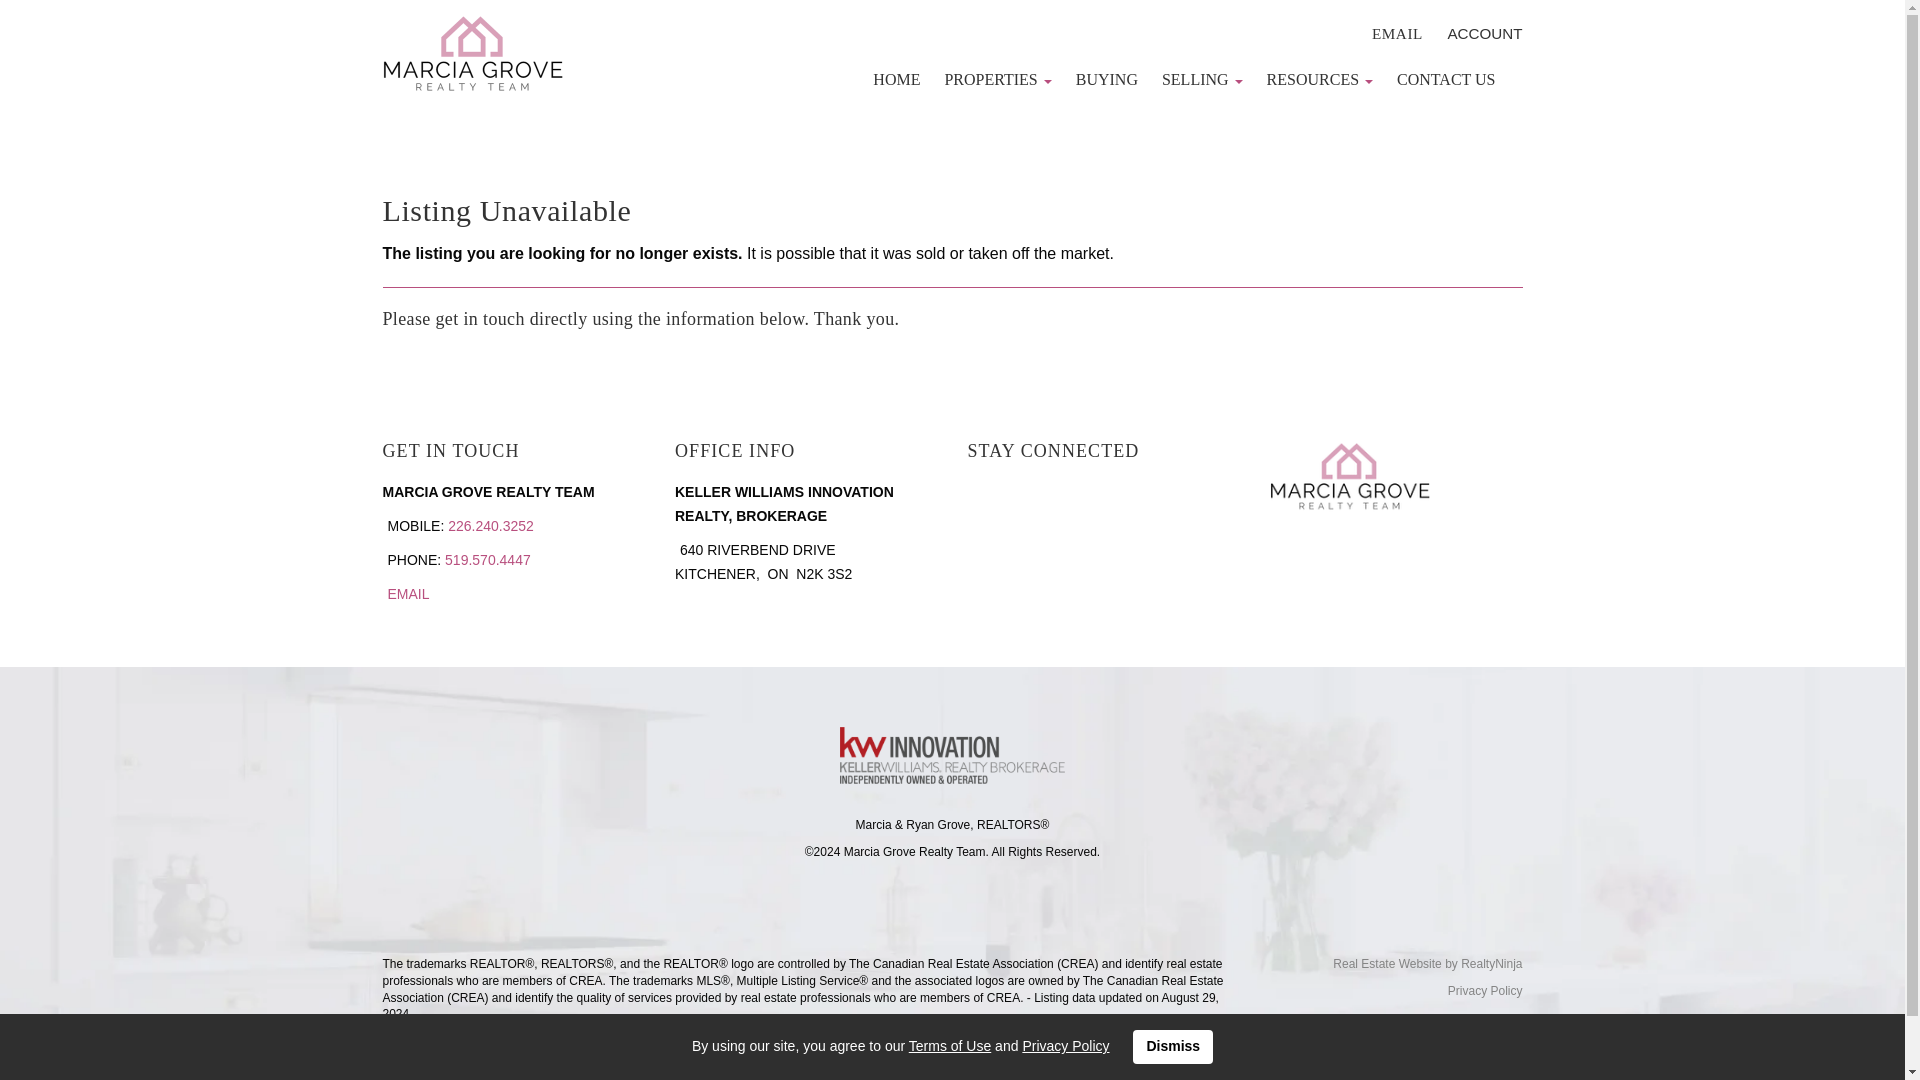 The image size is (1920, 1080). What do you see at coordinates (1202, 80) in the screenshot?
I see `SELLING` at bounding box center [1202, 80].